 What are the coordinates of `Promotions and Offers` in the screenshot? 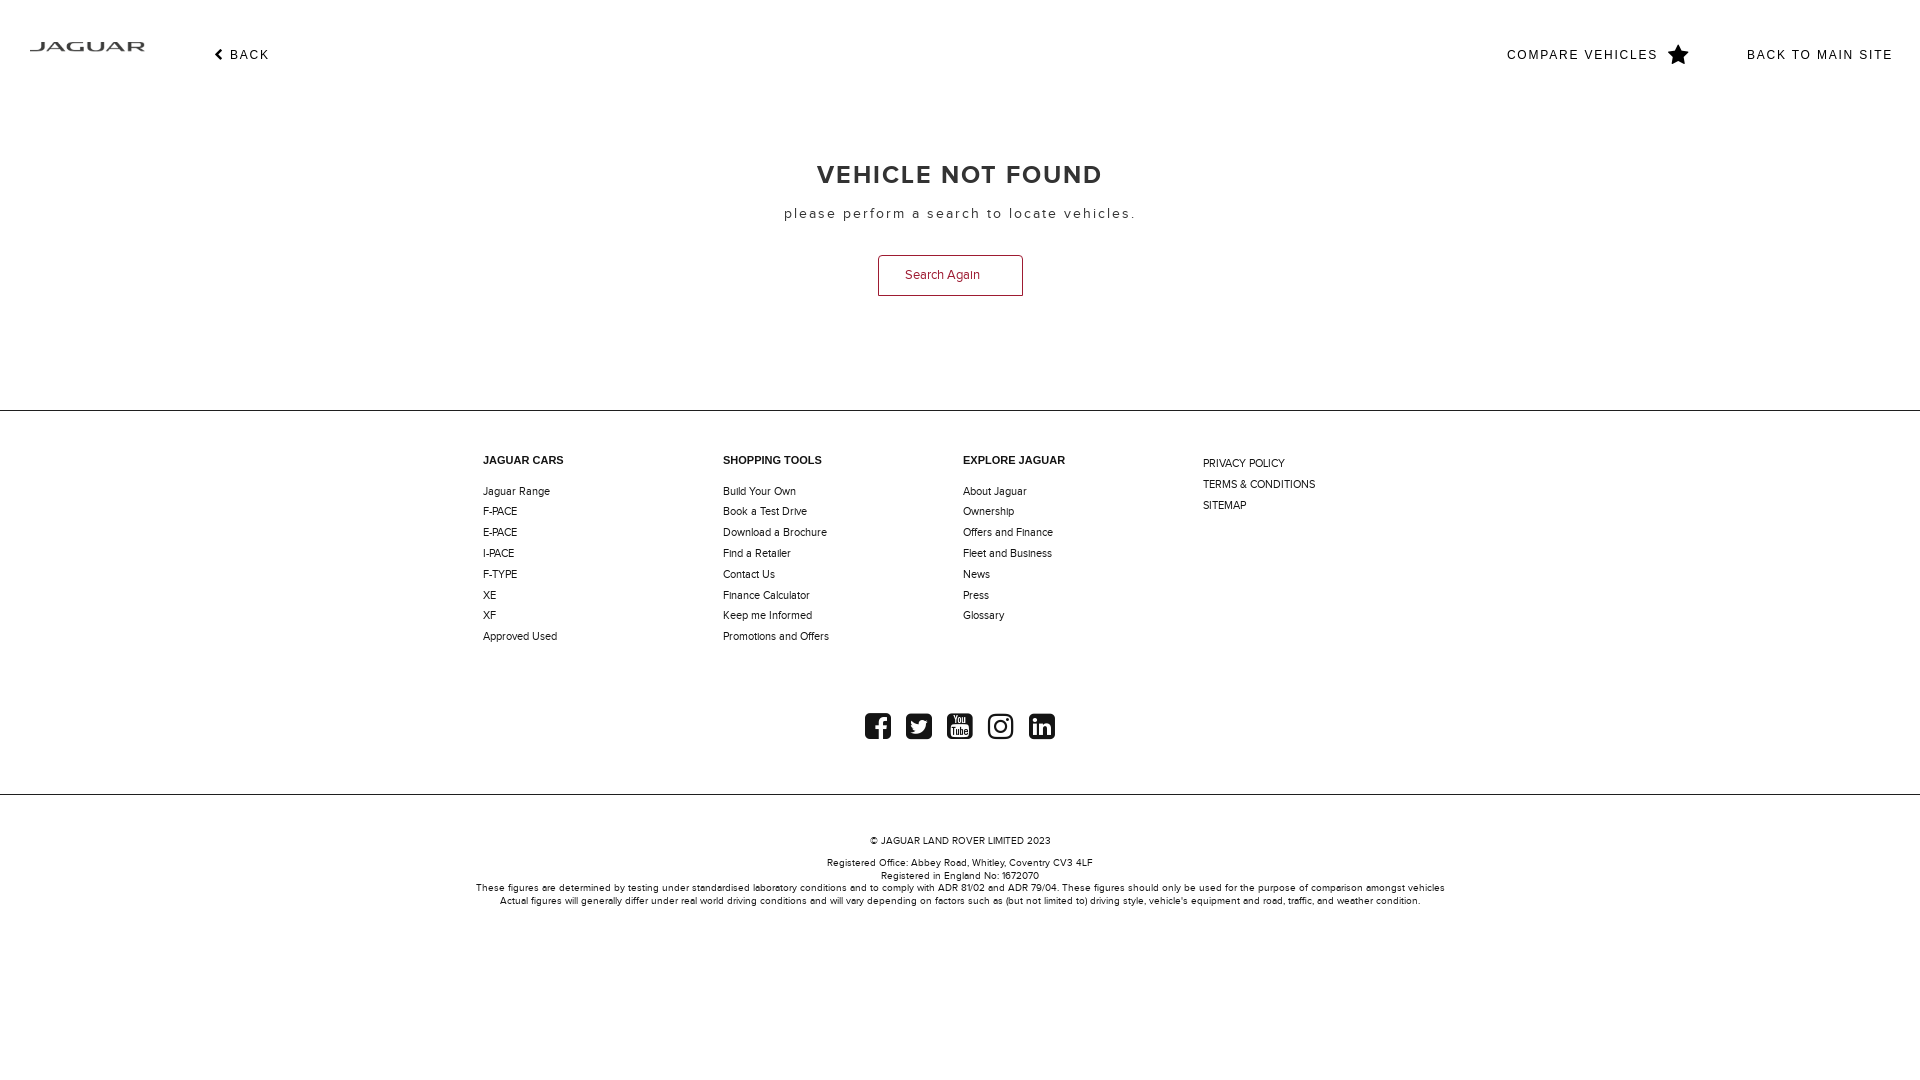 It's located at (776, 636).